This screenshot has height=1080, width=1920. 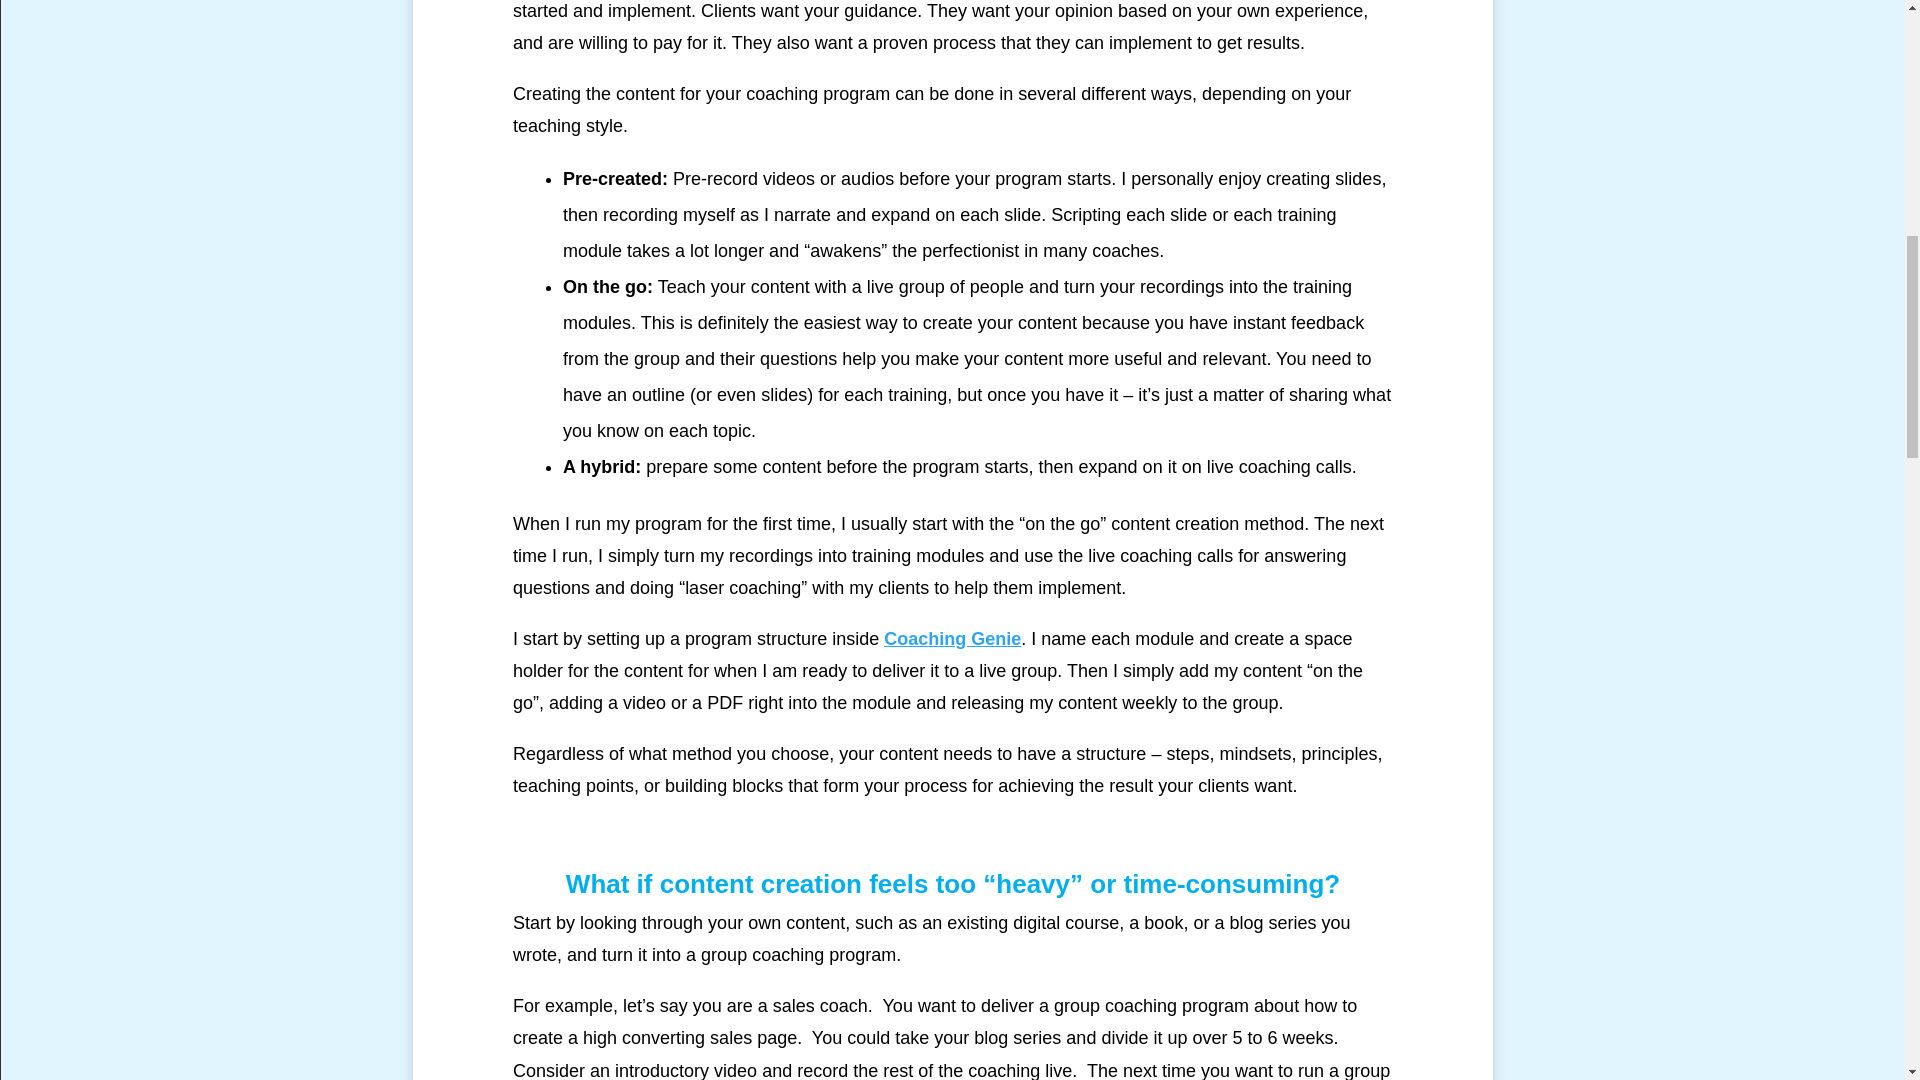 I want to click on Coaching Genie, so click(x=952, y=638).